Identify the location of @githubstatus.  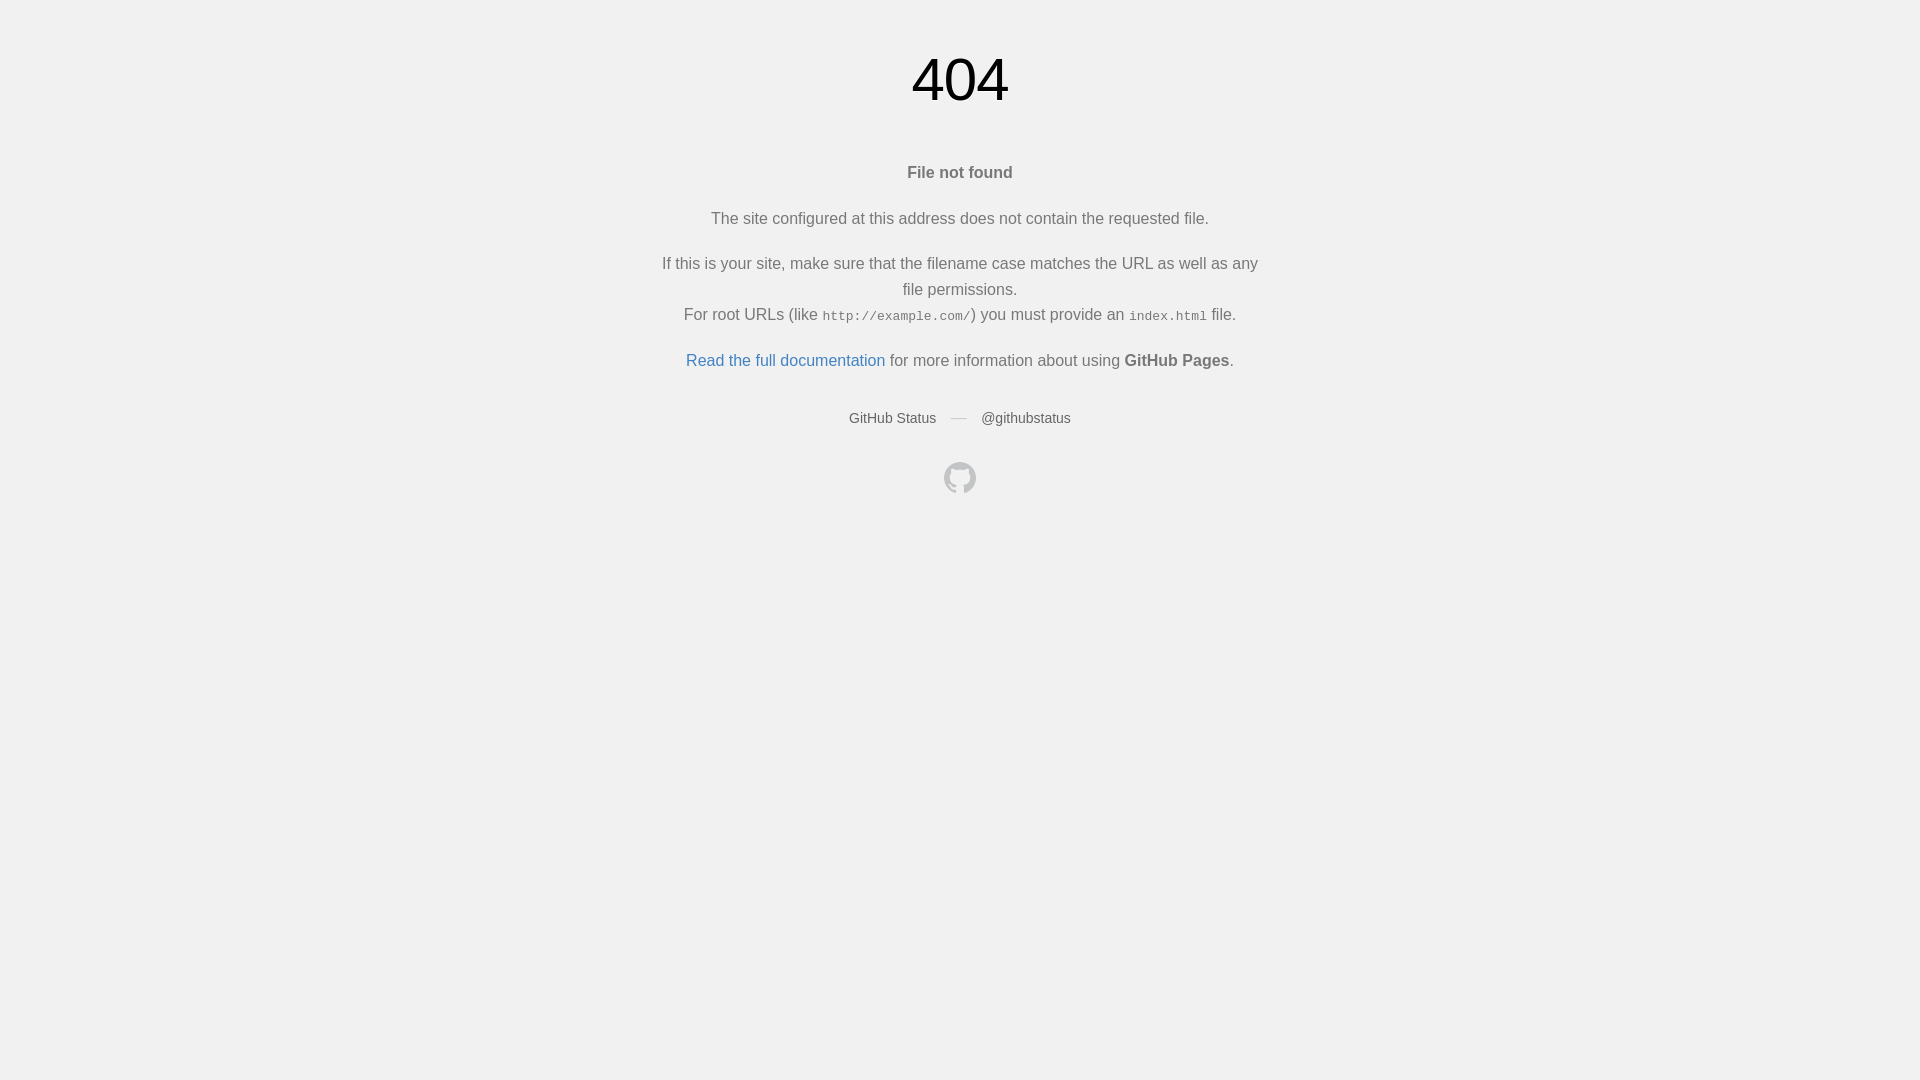
(1026, 418).